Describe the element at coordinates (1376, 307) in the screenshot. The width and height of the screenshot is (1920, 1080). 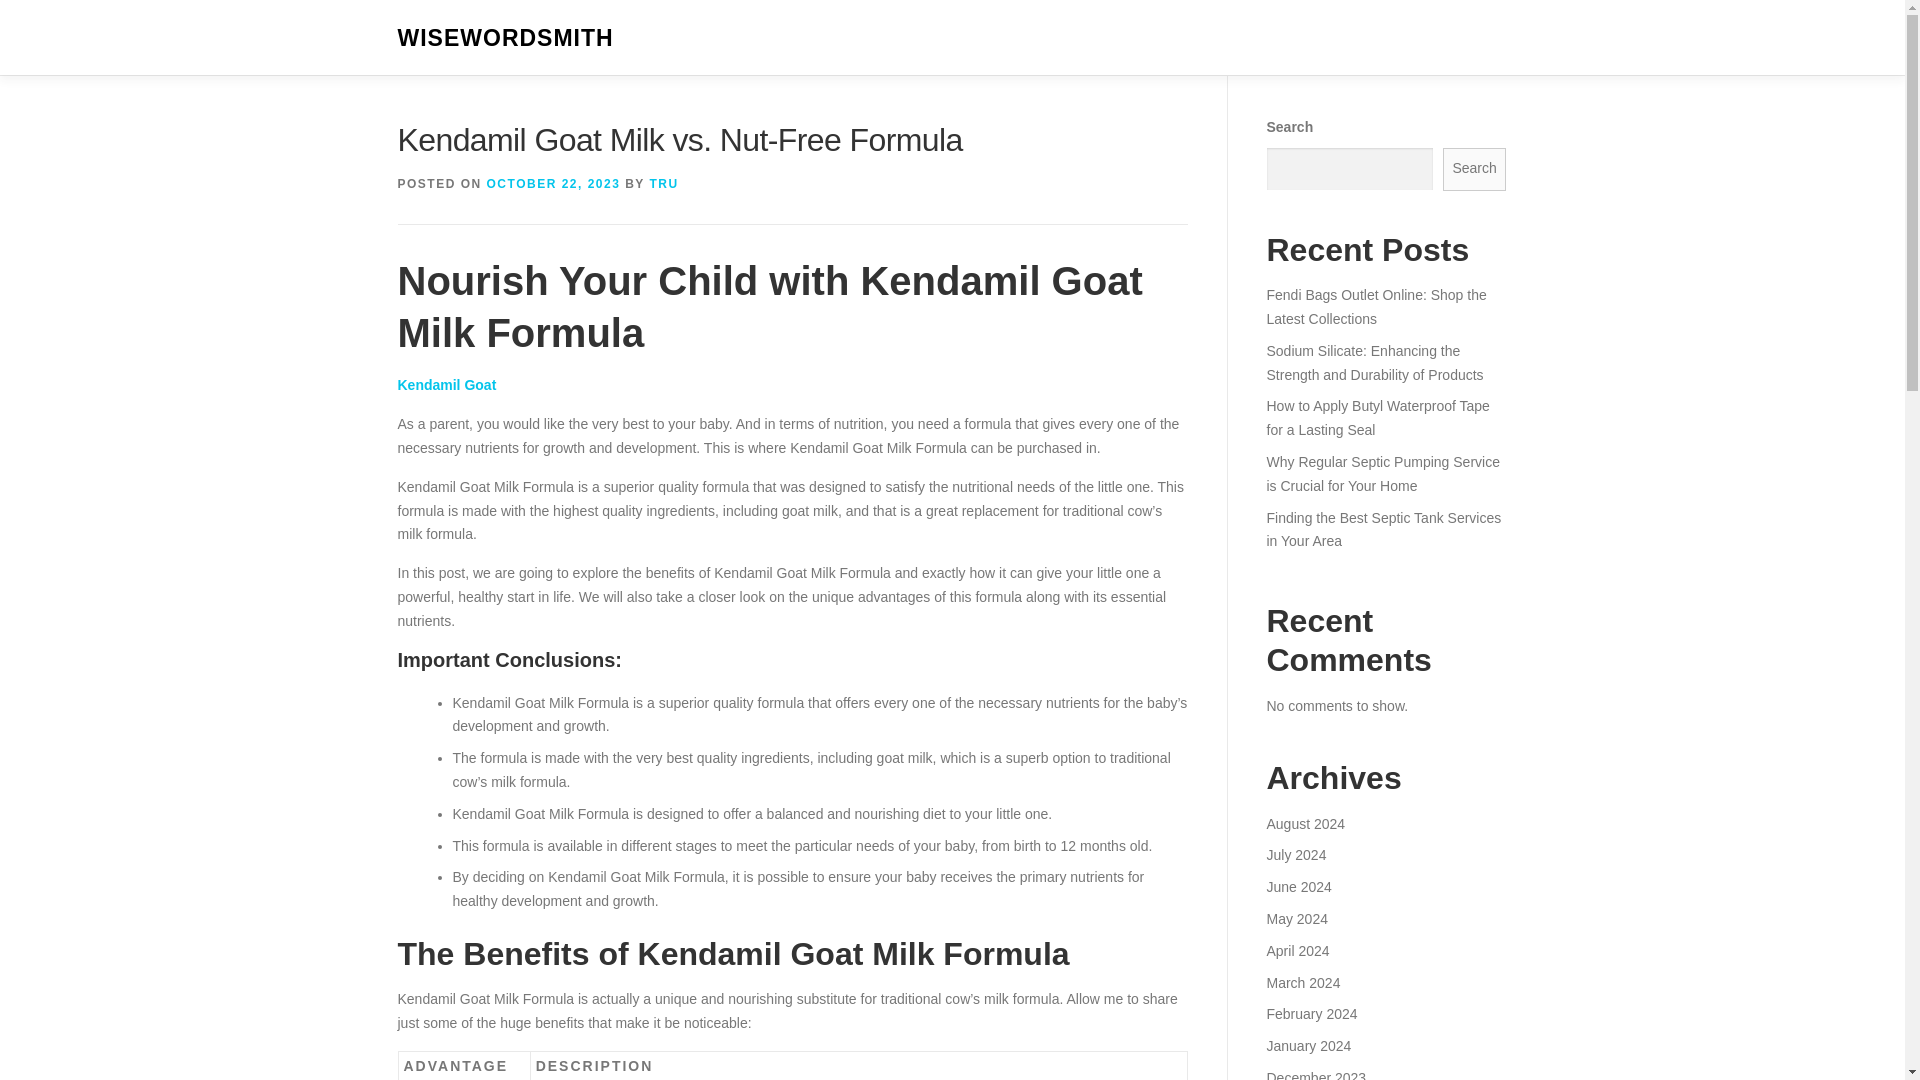
I see `Fendi Bags Outlet Online: Shop the Latest Collections` at that location.